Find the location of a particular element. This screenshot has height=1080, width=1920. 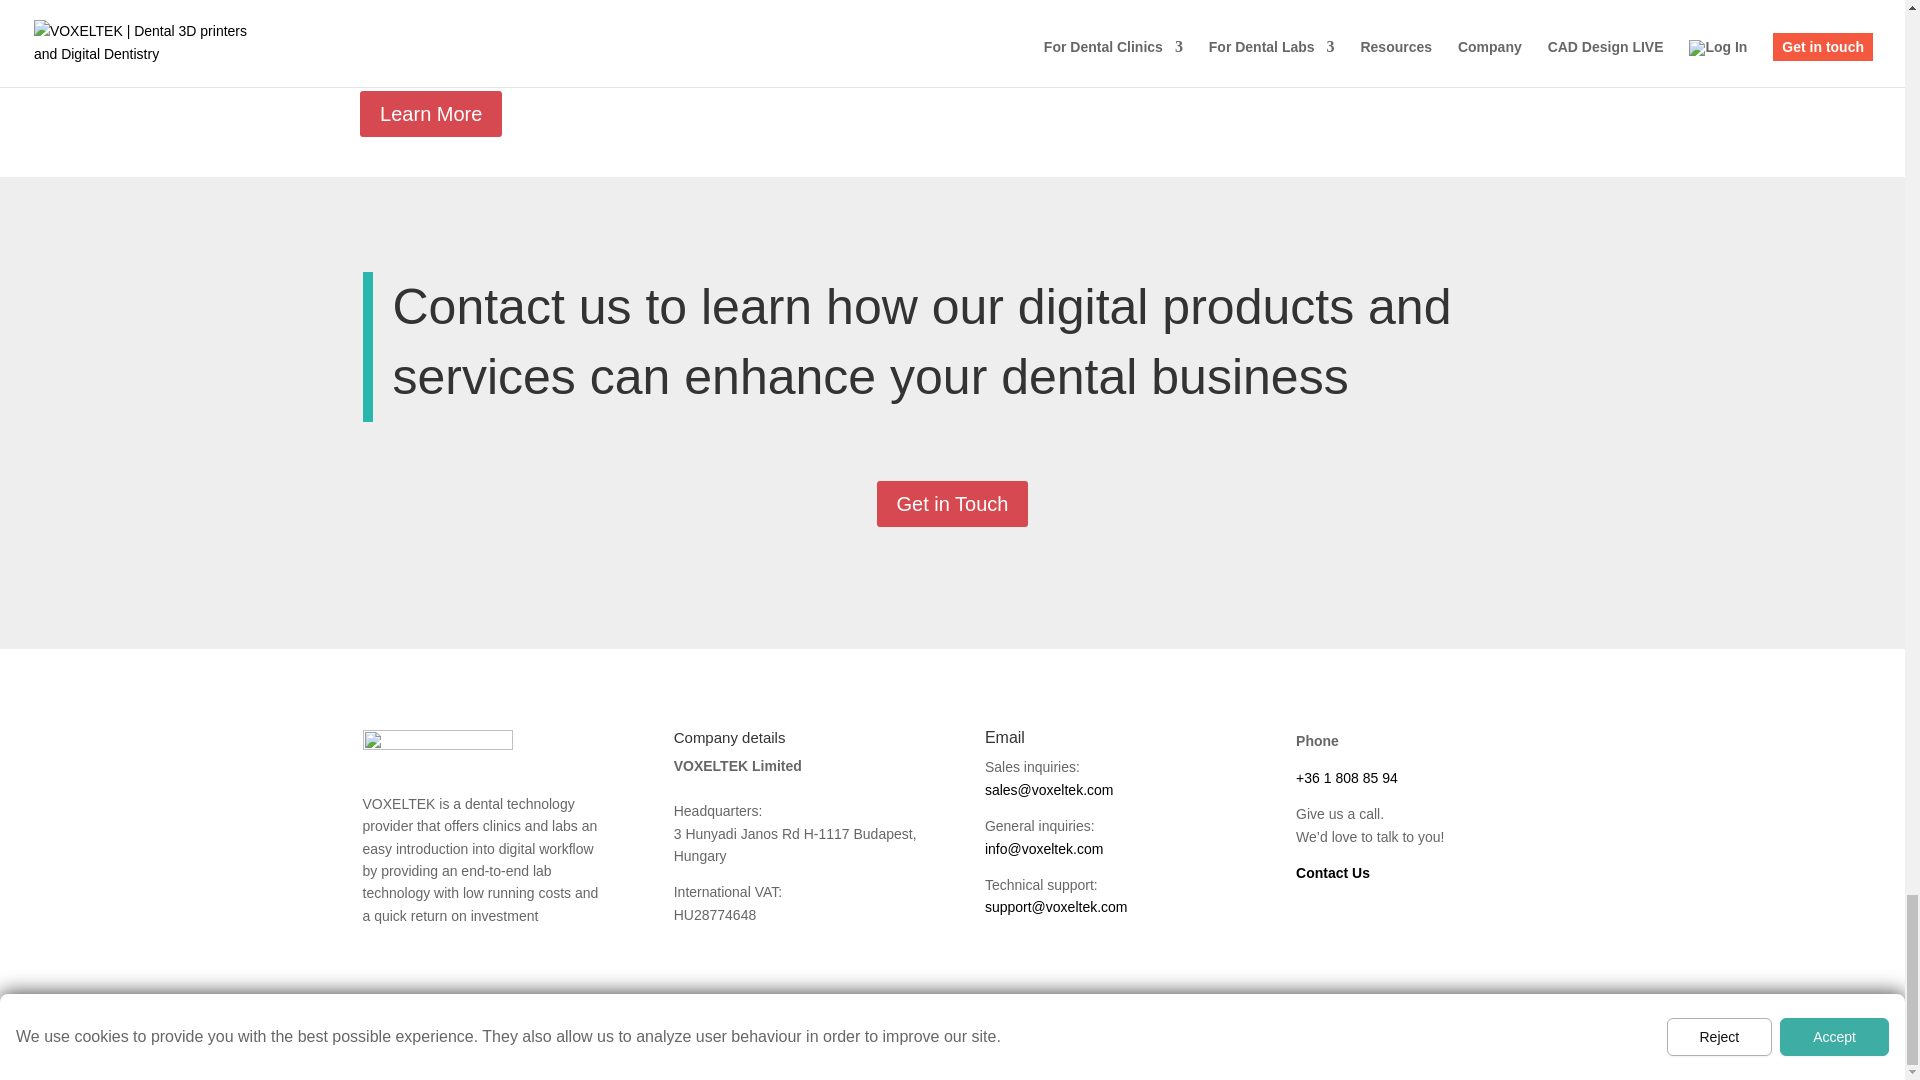

Learn More is located at coordinates (430, 114).